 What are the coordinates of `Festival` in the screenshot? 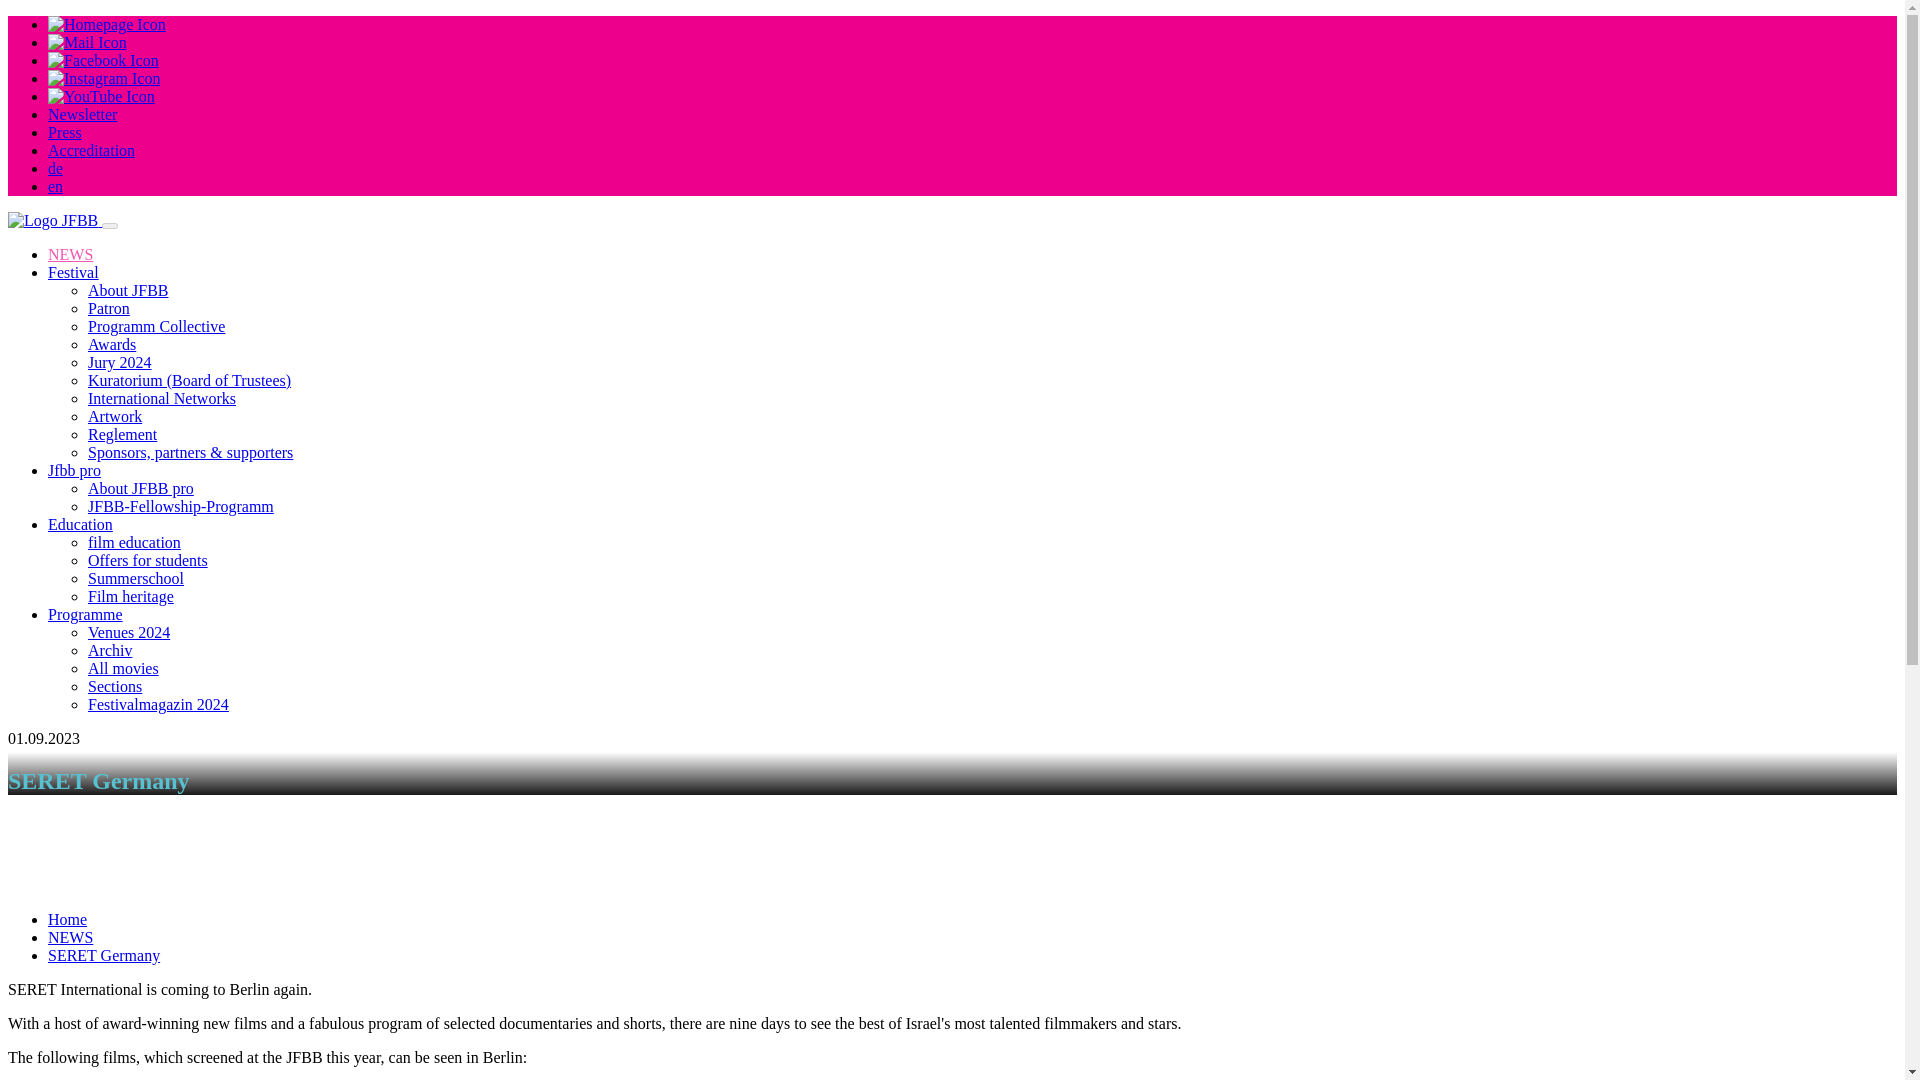 It's located at (74, 272).